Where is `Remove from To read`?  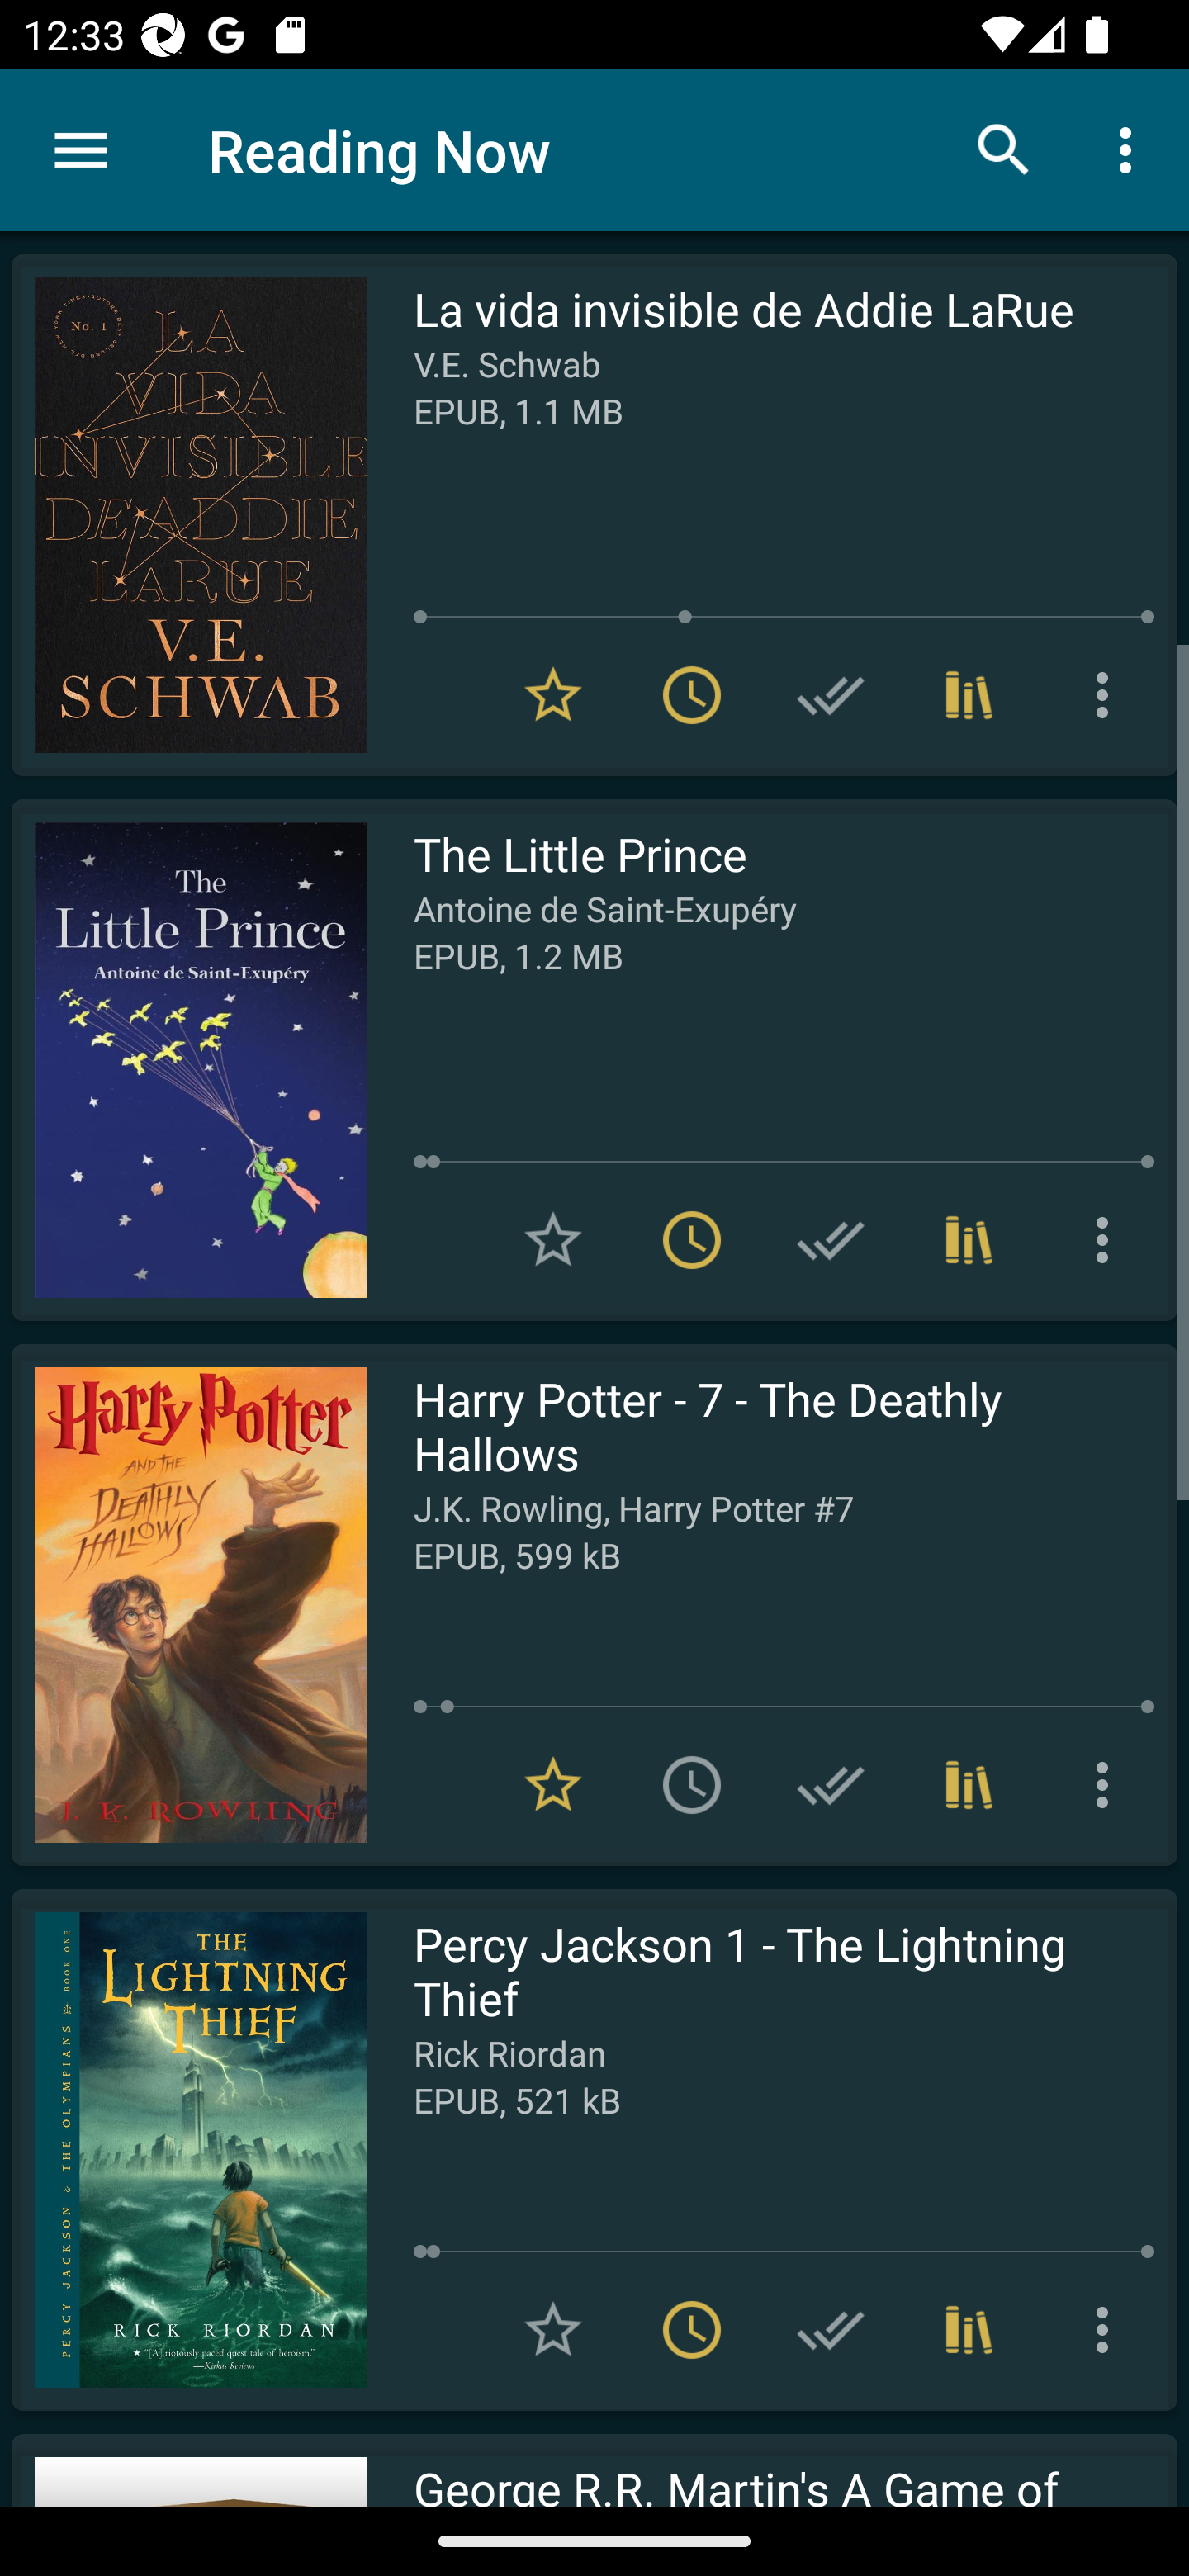 Remove from To read is located at coordinates (692, 695).